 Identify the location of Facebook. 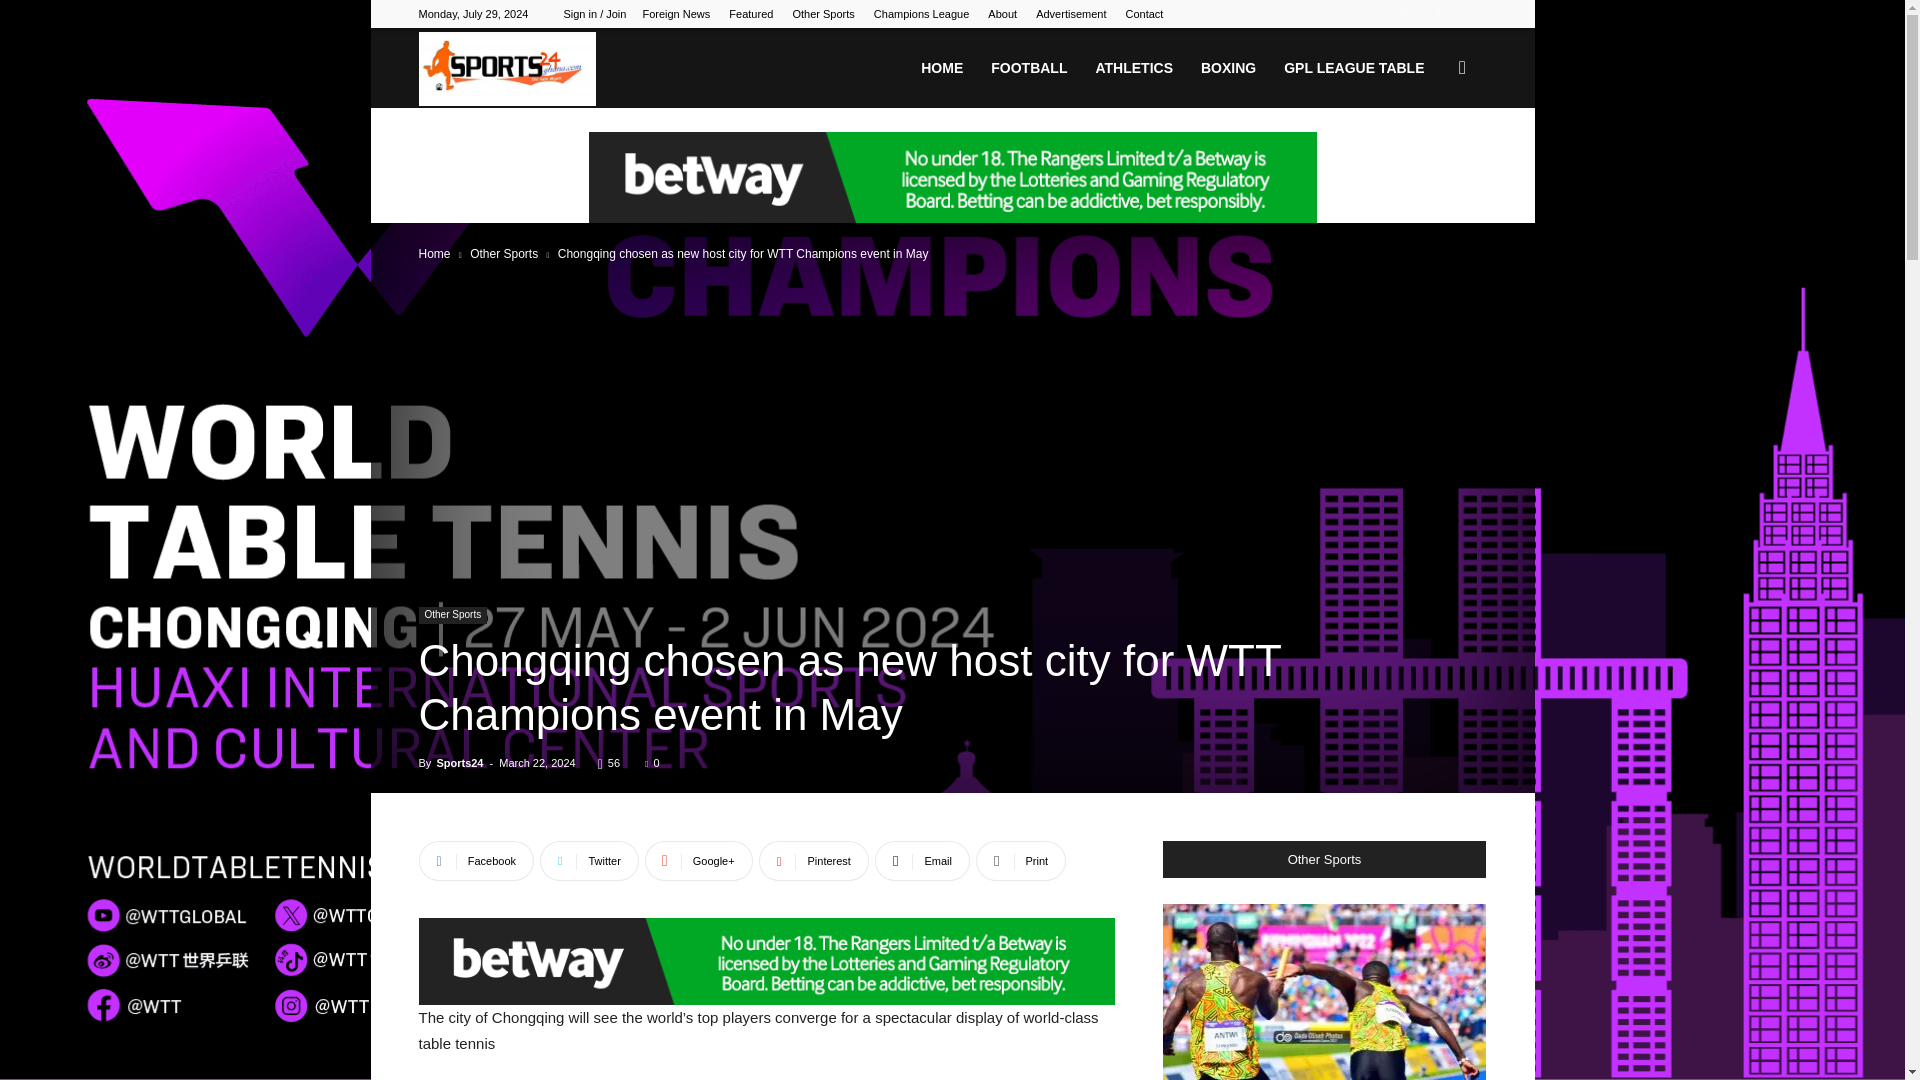
(1372, 14).